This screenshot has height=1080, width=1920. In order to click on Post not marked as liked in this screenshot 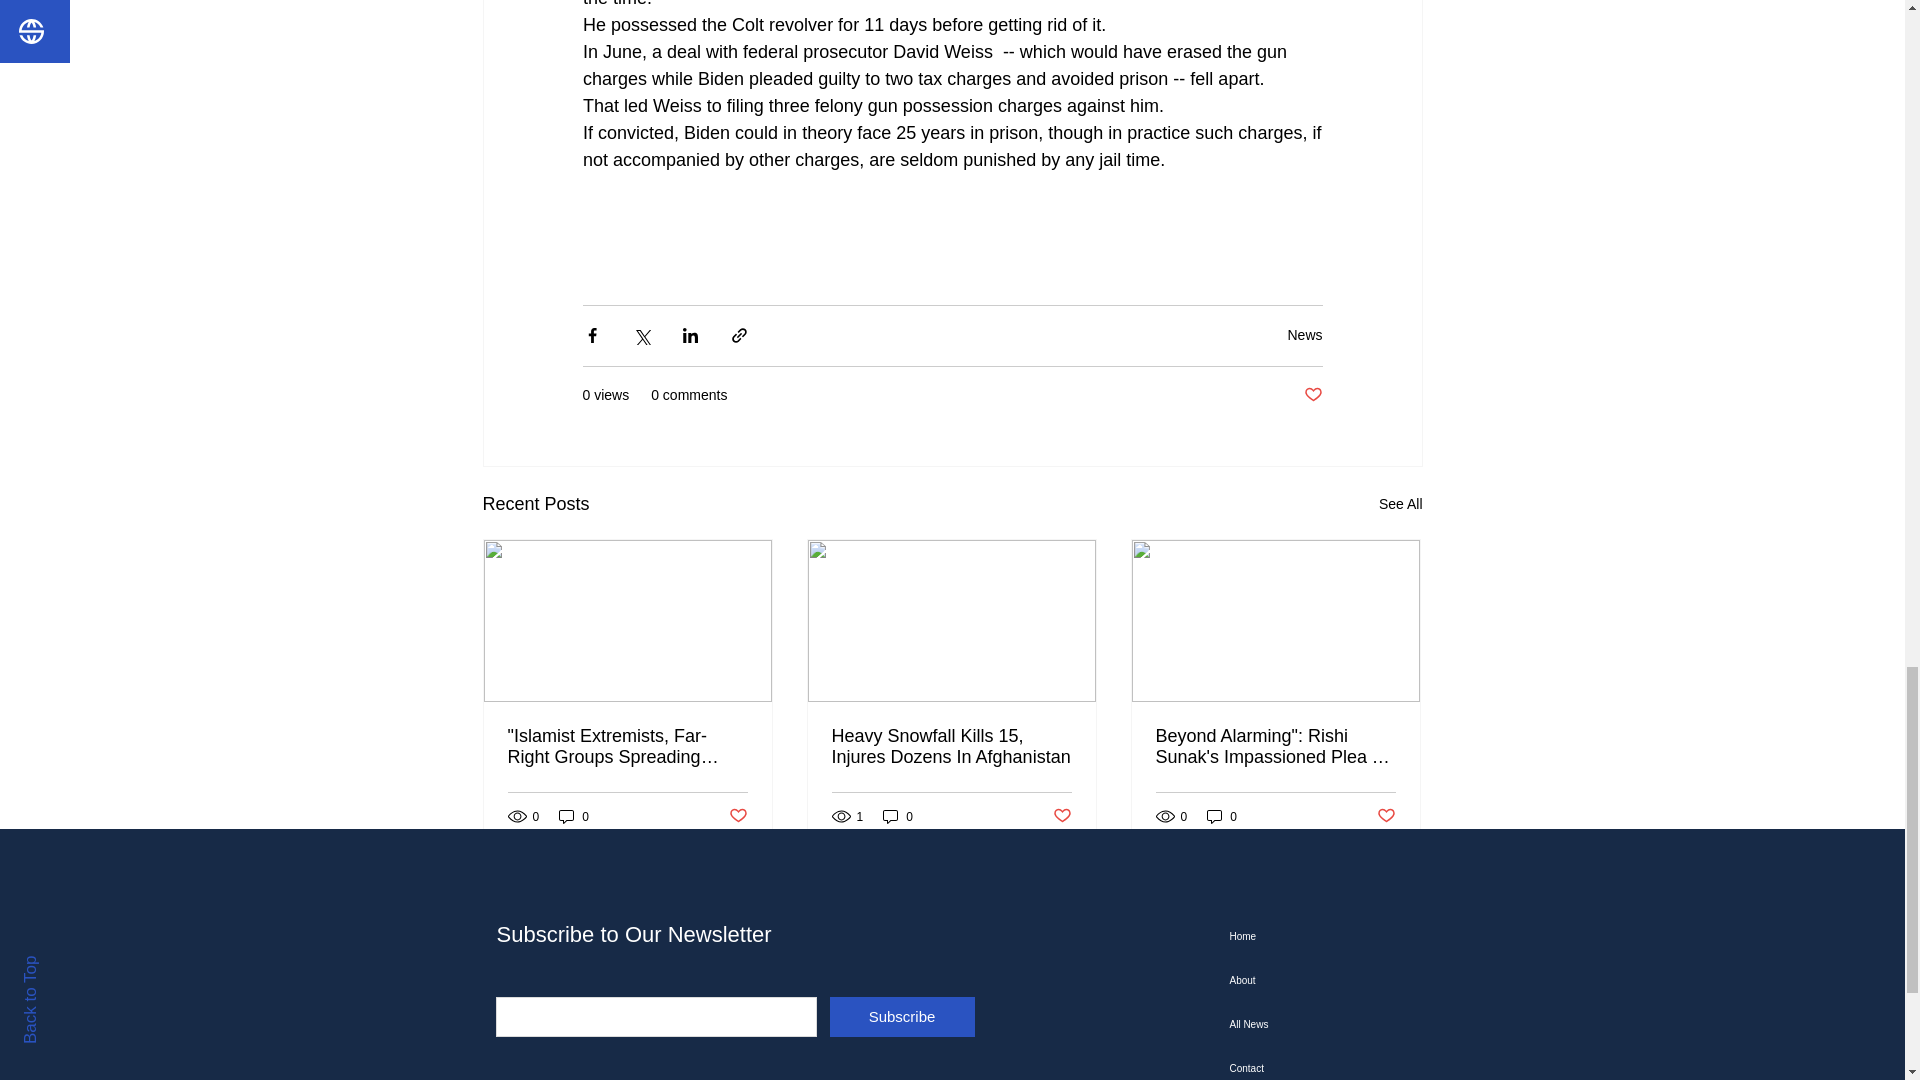, I will do `click(736, 816)`.